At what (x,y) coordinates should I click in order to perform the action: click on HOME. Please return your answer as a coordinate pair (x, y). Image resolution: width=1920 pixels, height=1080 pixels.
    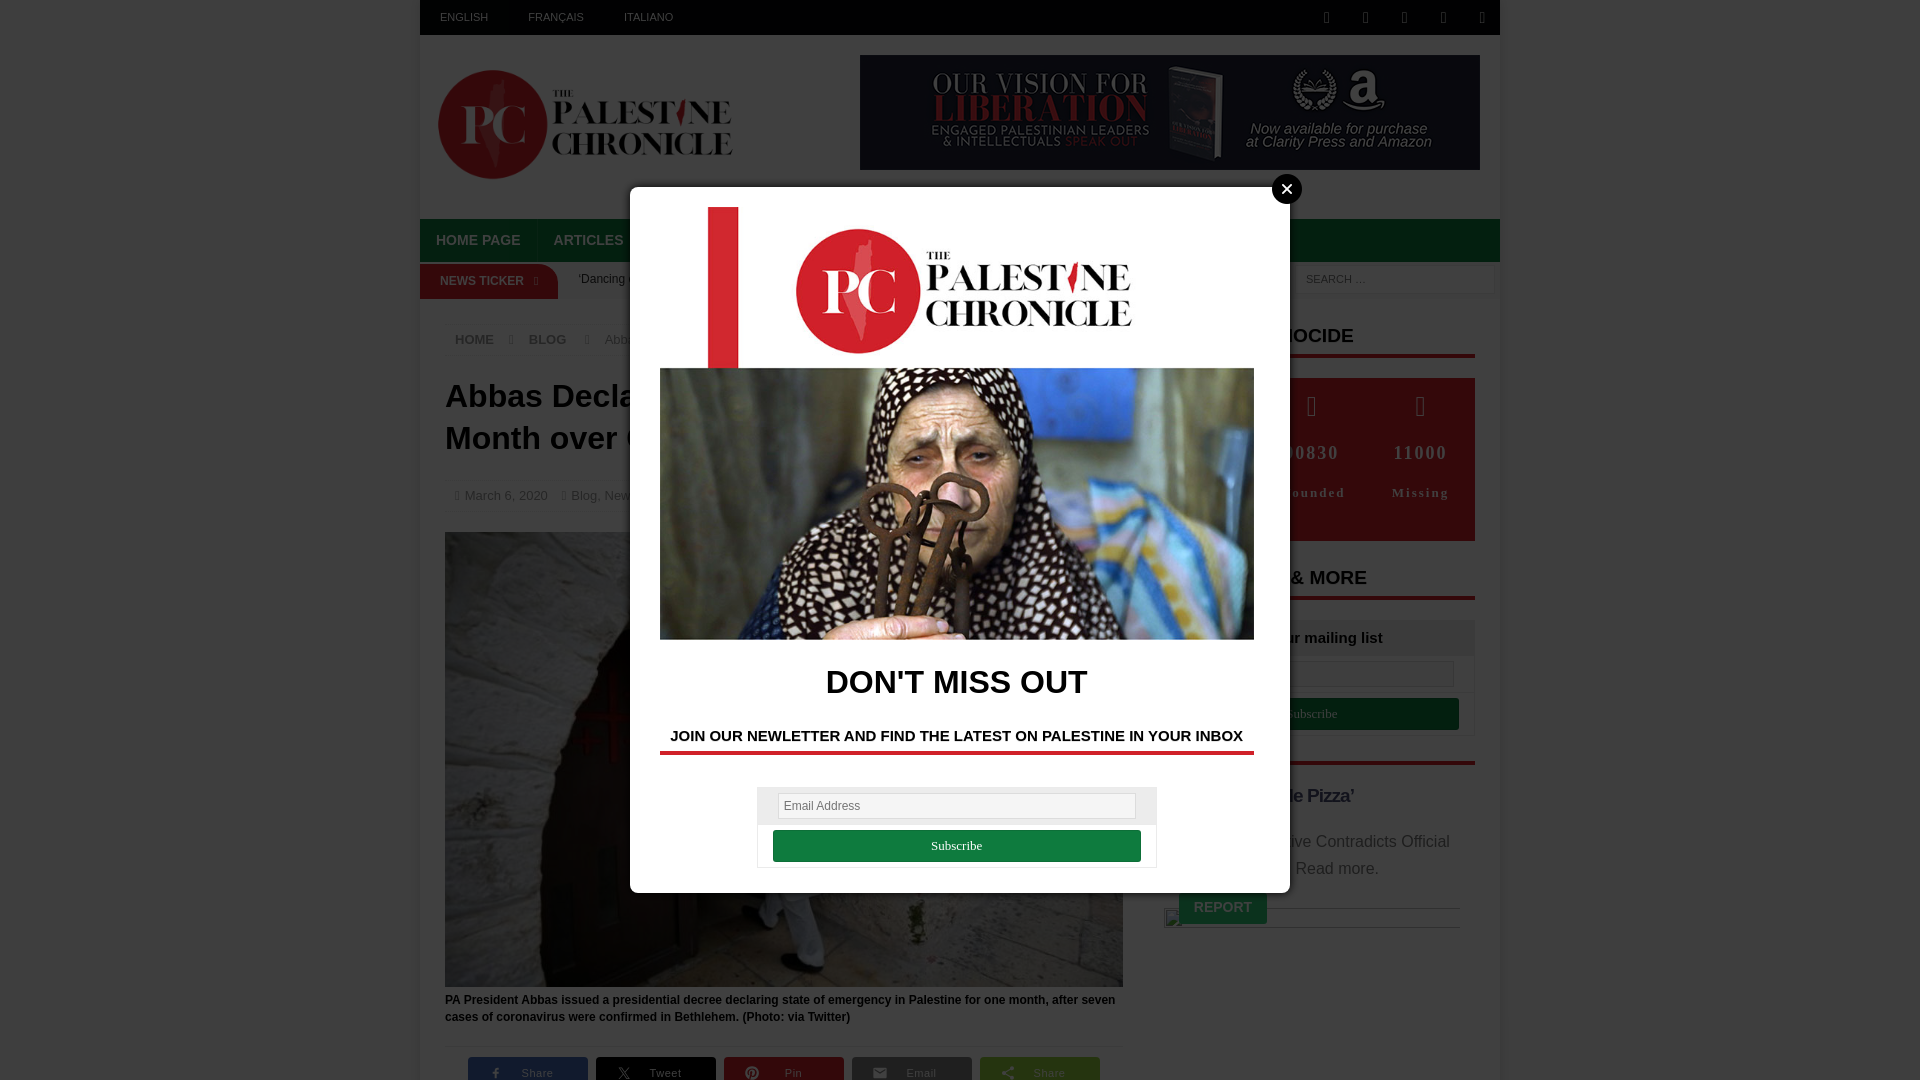
    Looking at the image, I should click on (474, 338).